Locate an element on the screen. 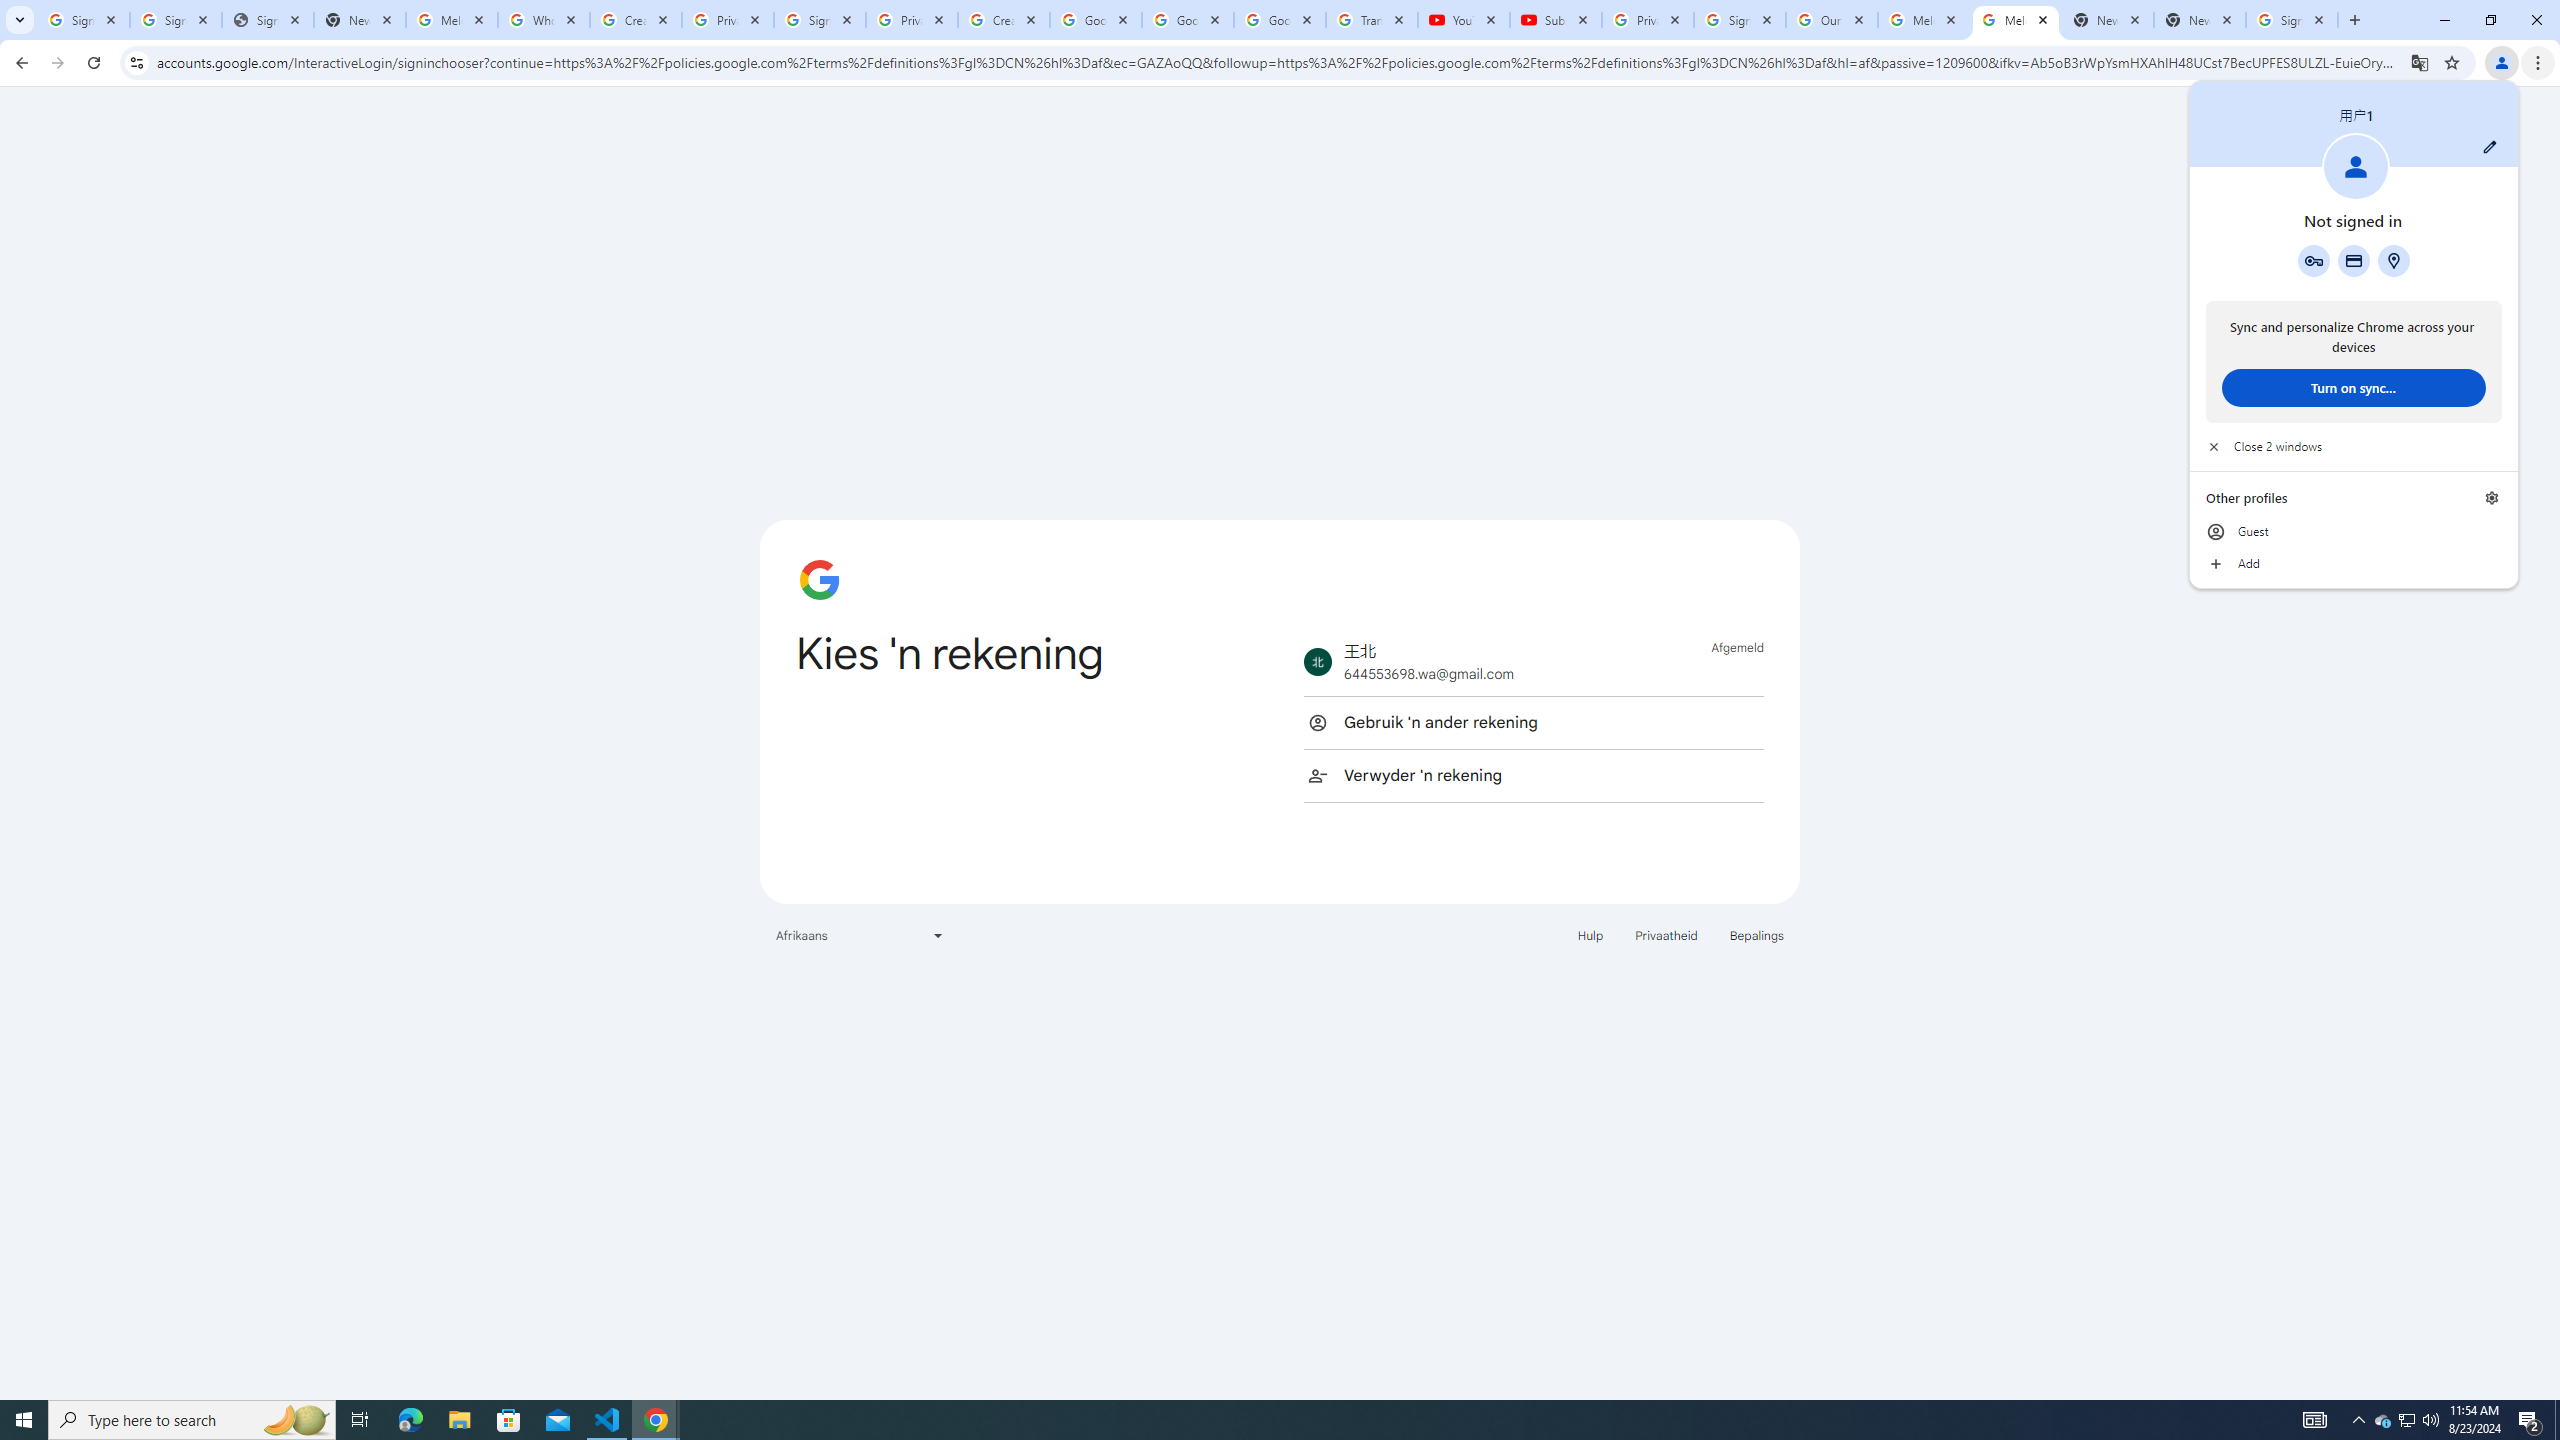  Verwyder 'n rekening is located at coordinates (1533, 775).